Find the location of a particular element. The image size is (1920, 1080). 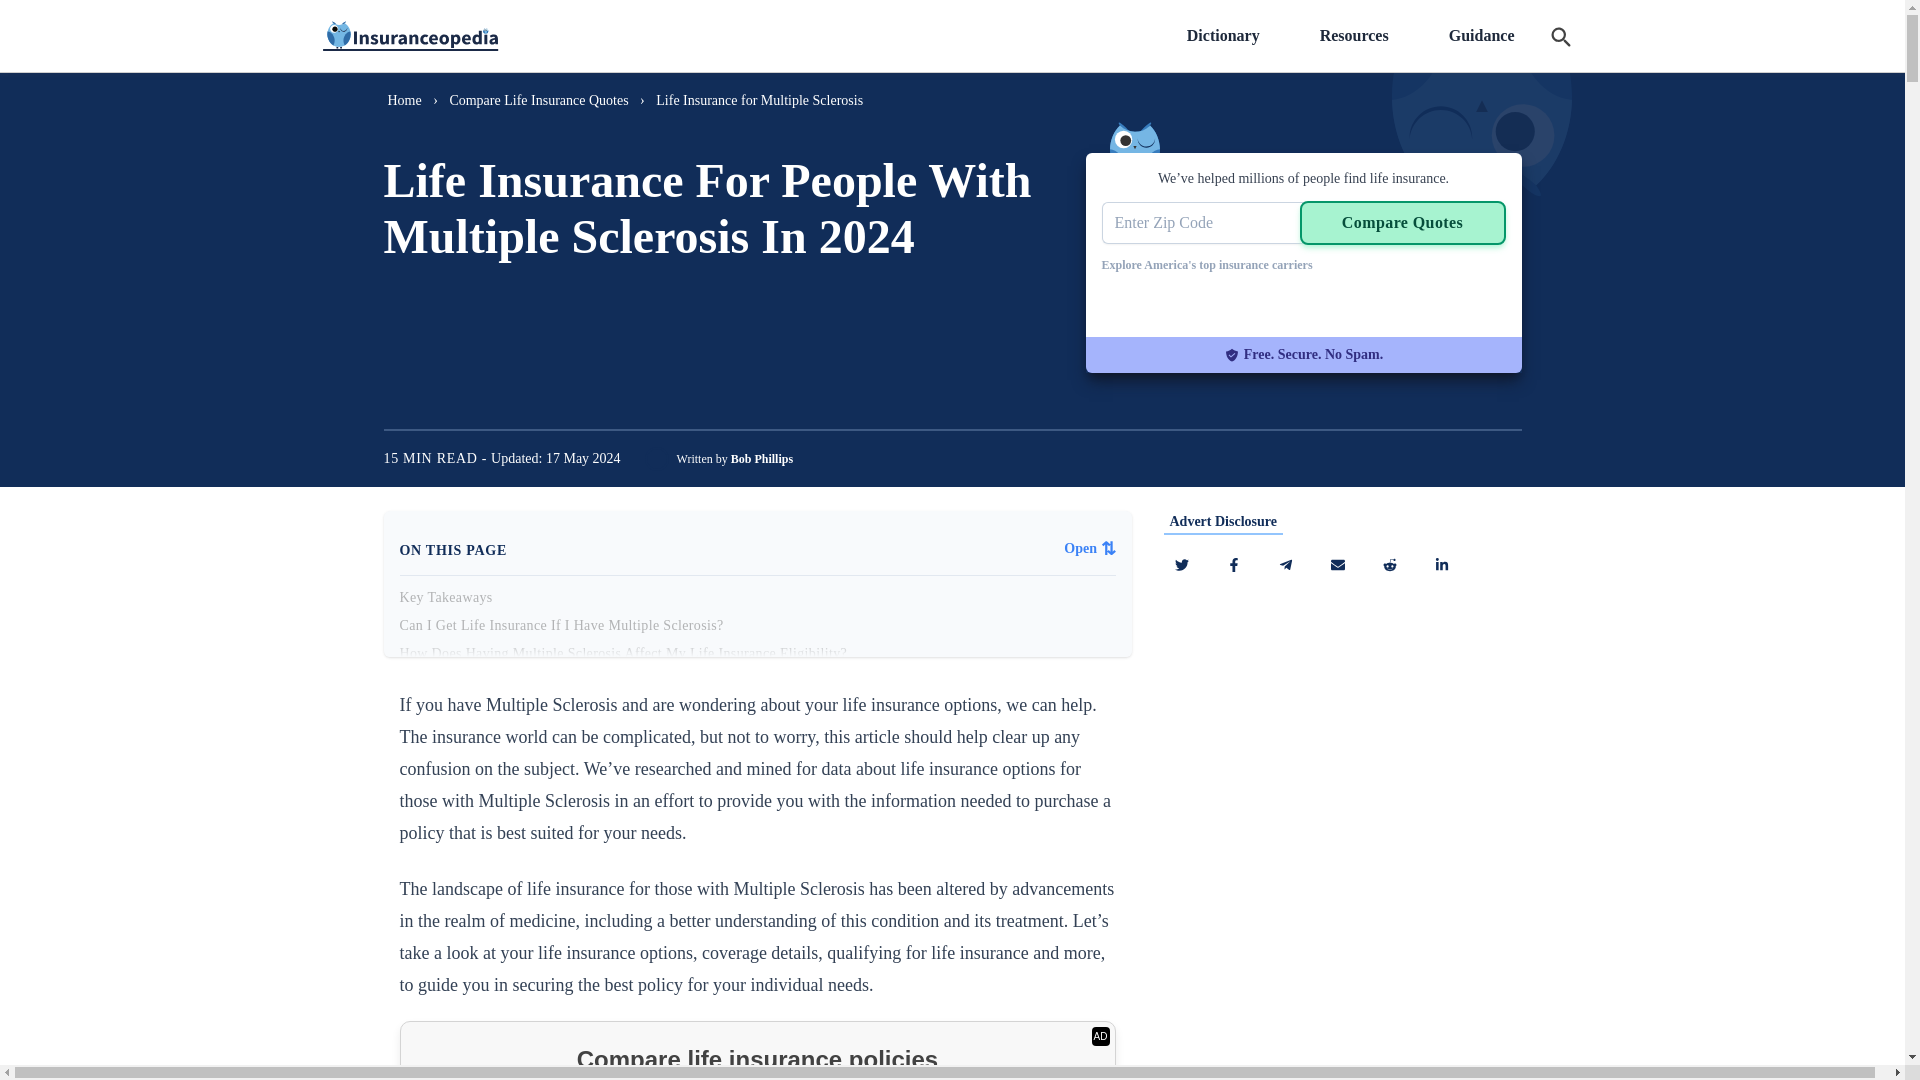

Guidance is located at coordinates (1482, 36).